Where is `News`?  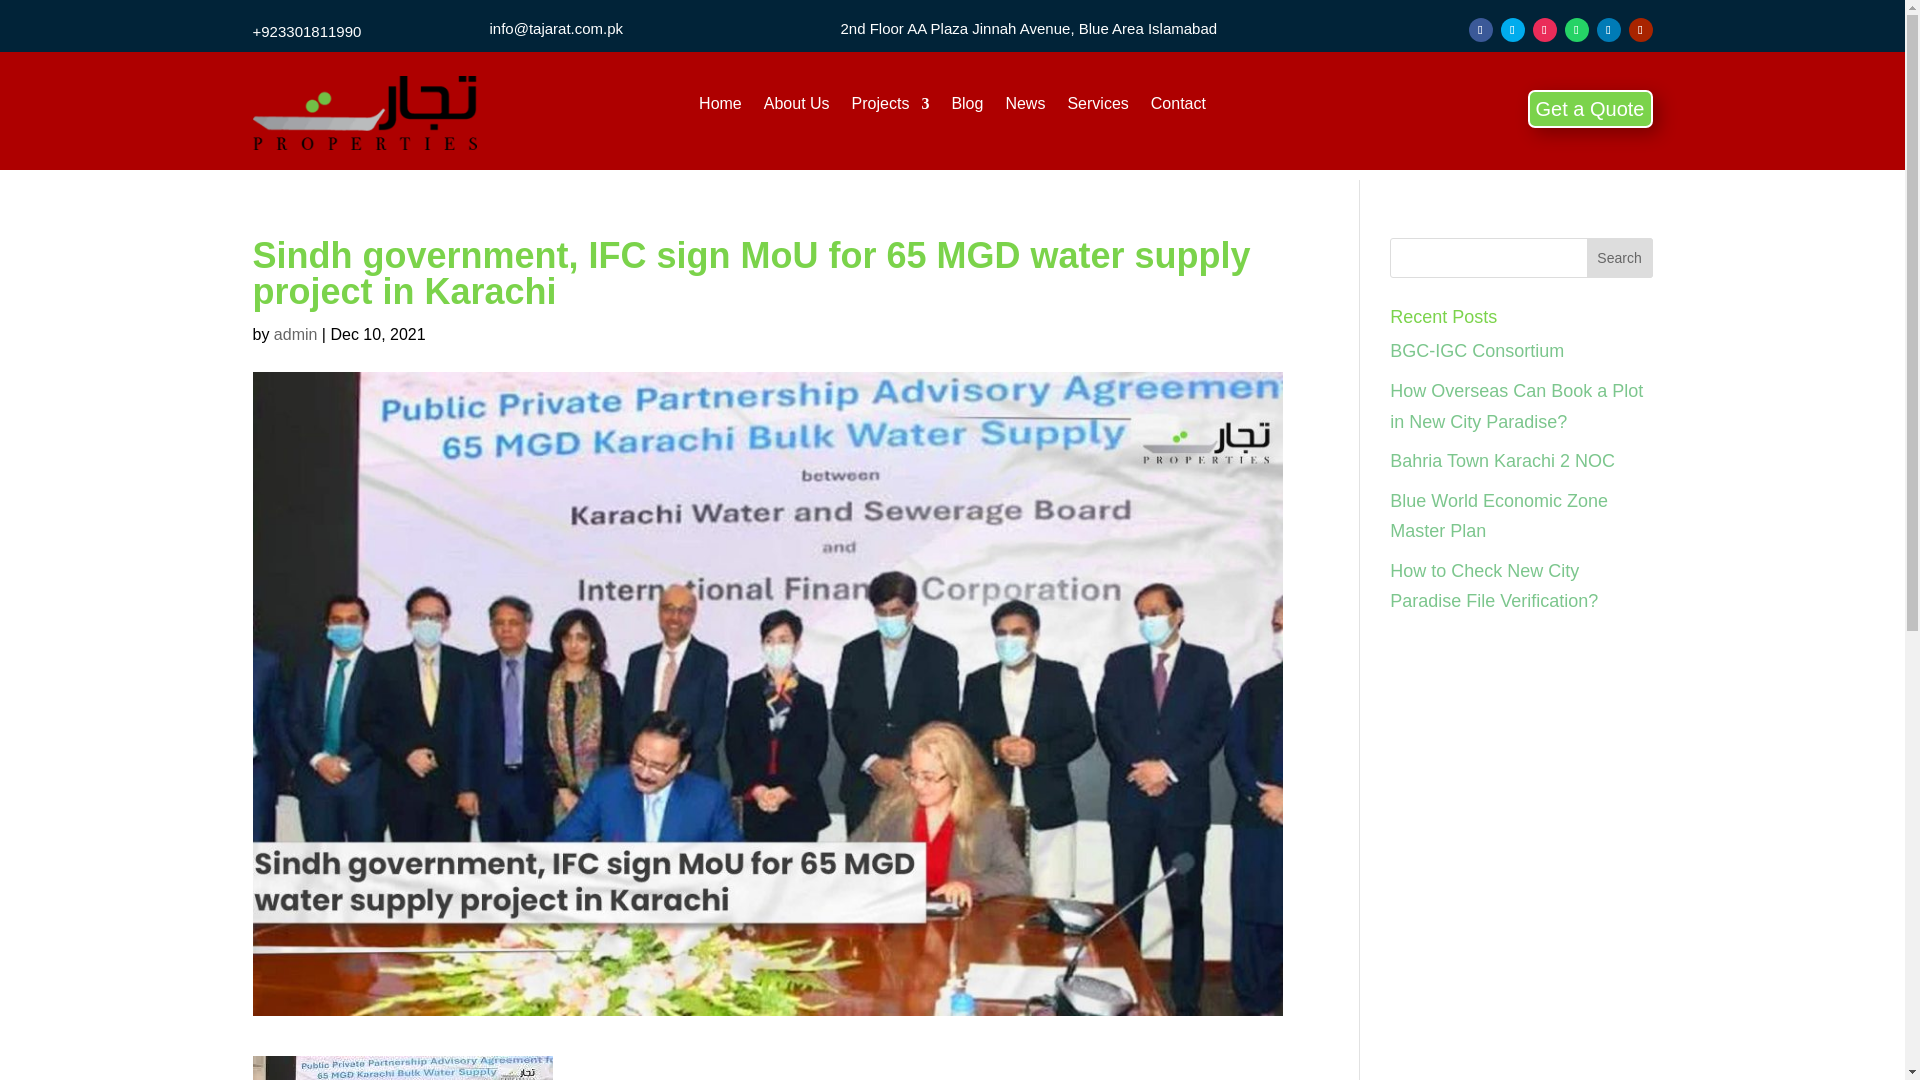
News is located at coordinates (1024, 108).